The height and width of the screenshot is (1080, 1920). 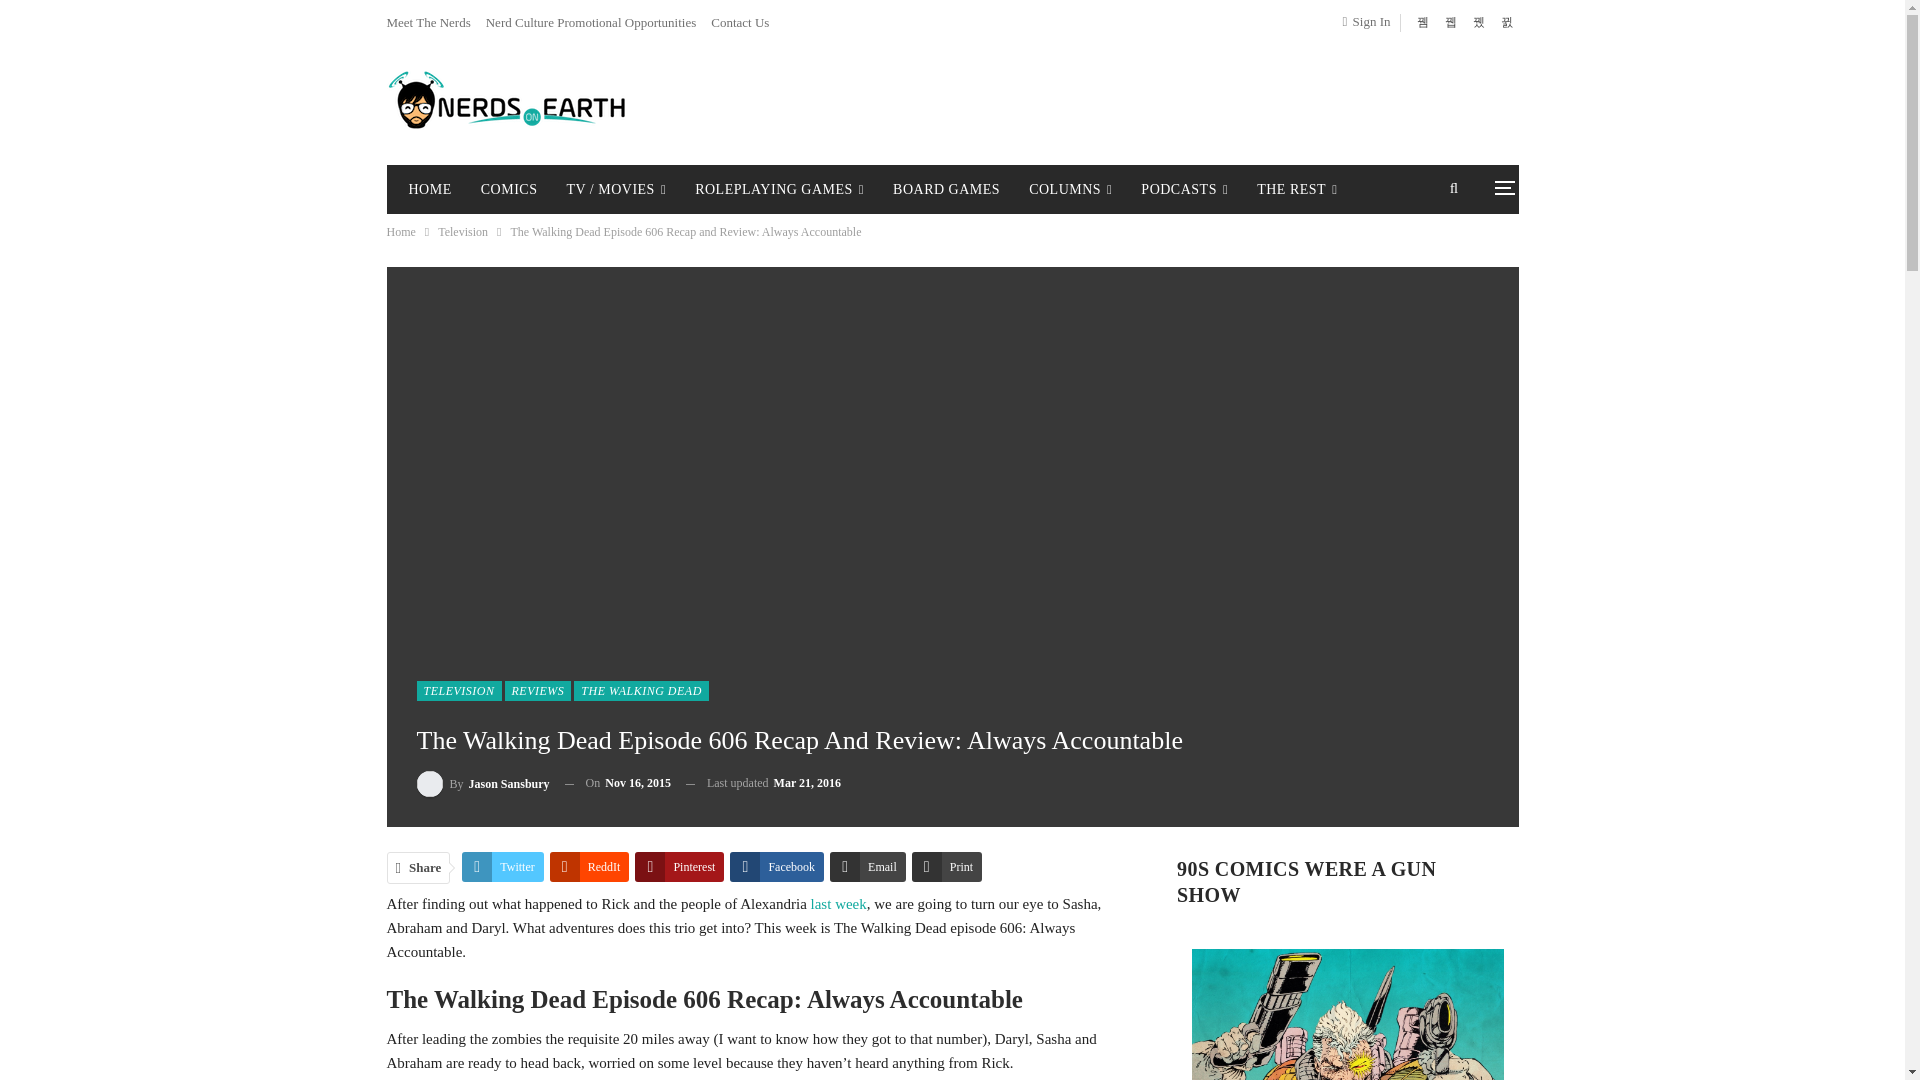 What do you see at coordinates (779, 190) in the screenshot?
I see `ROLEPLAYING GAMES` at bounding box center [779, 190].